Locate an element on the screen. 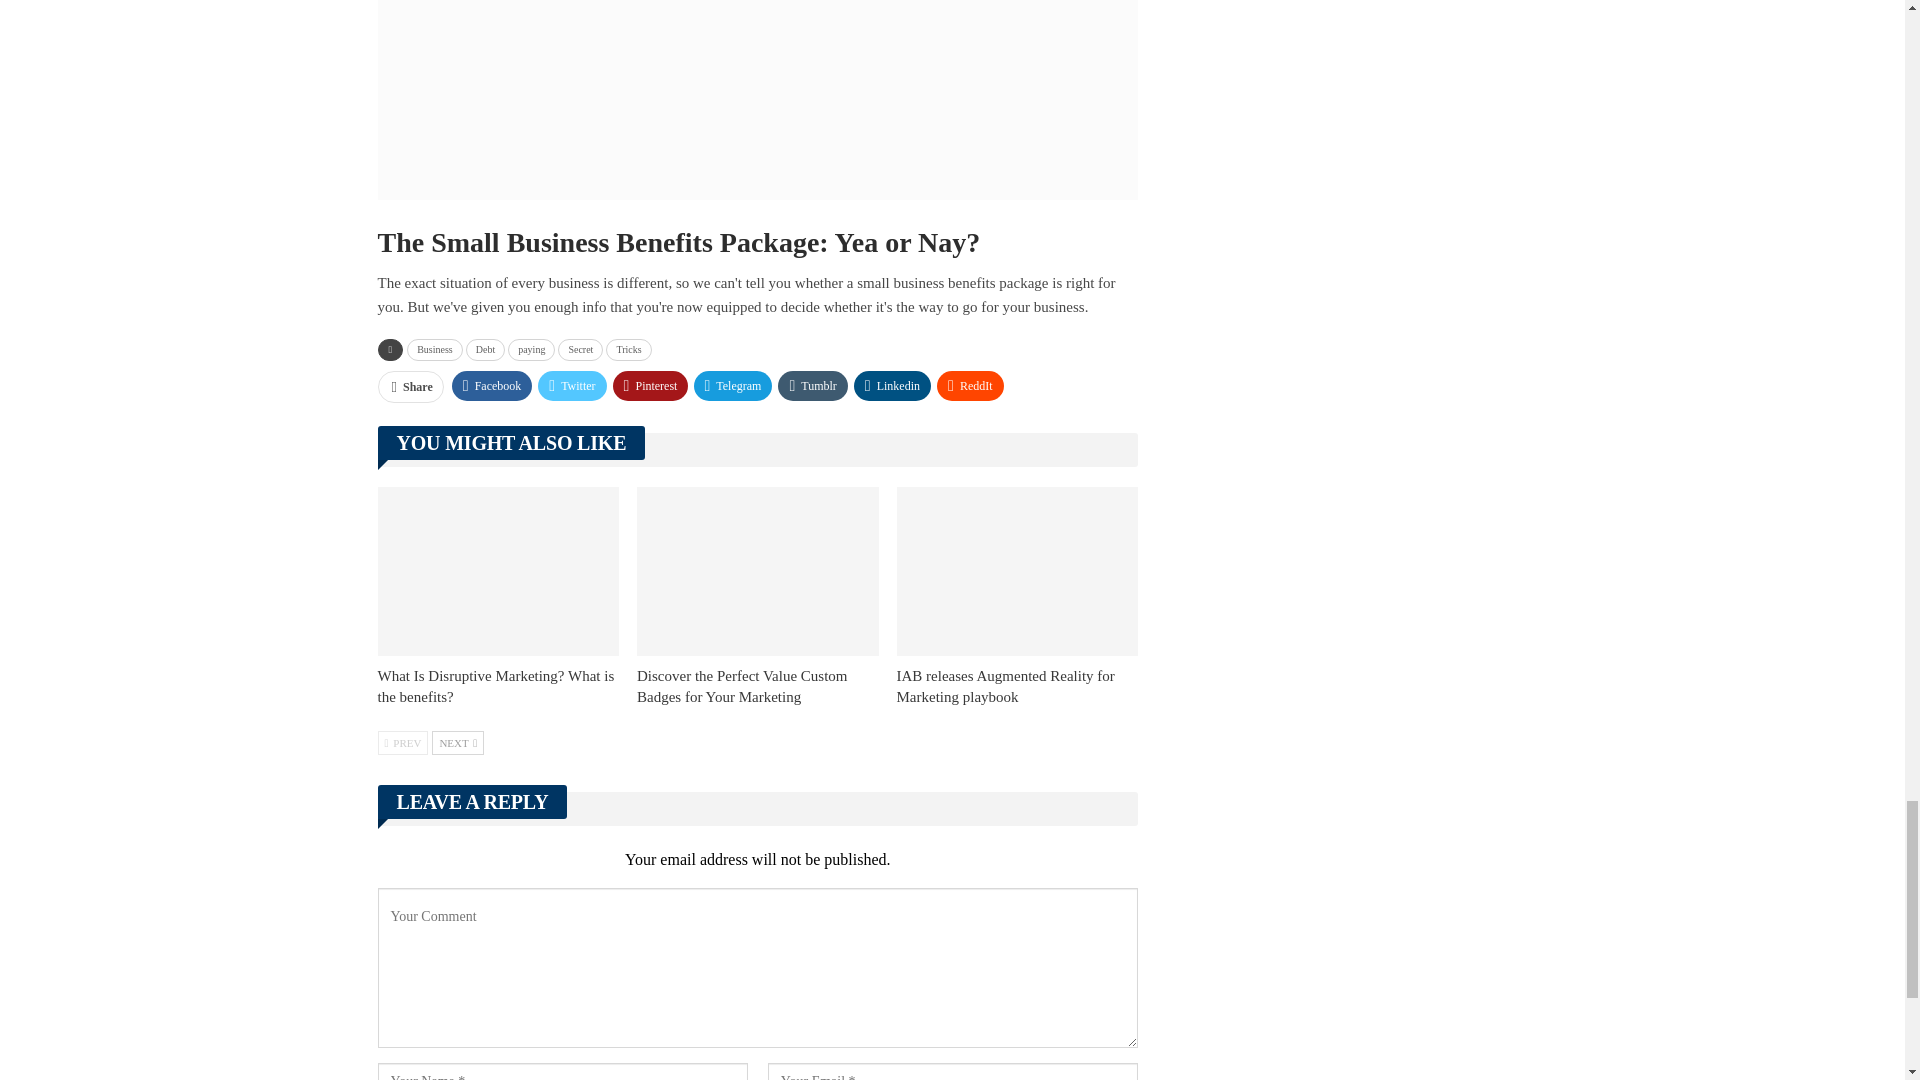  IAB releases Augmented Reality for Marketing playbook is located at coordinates (1006, 686).